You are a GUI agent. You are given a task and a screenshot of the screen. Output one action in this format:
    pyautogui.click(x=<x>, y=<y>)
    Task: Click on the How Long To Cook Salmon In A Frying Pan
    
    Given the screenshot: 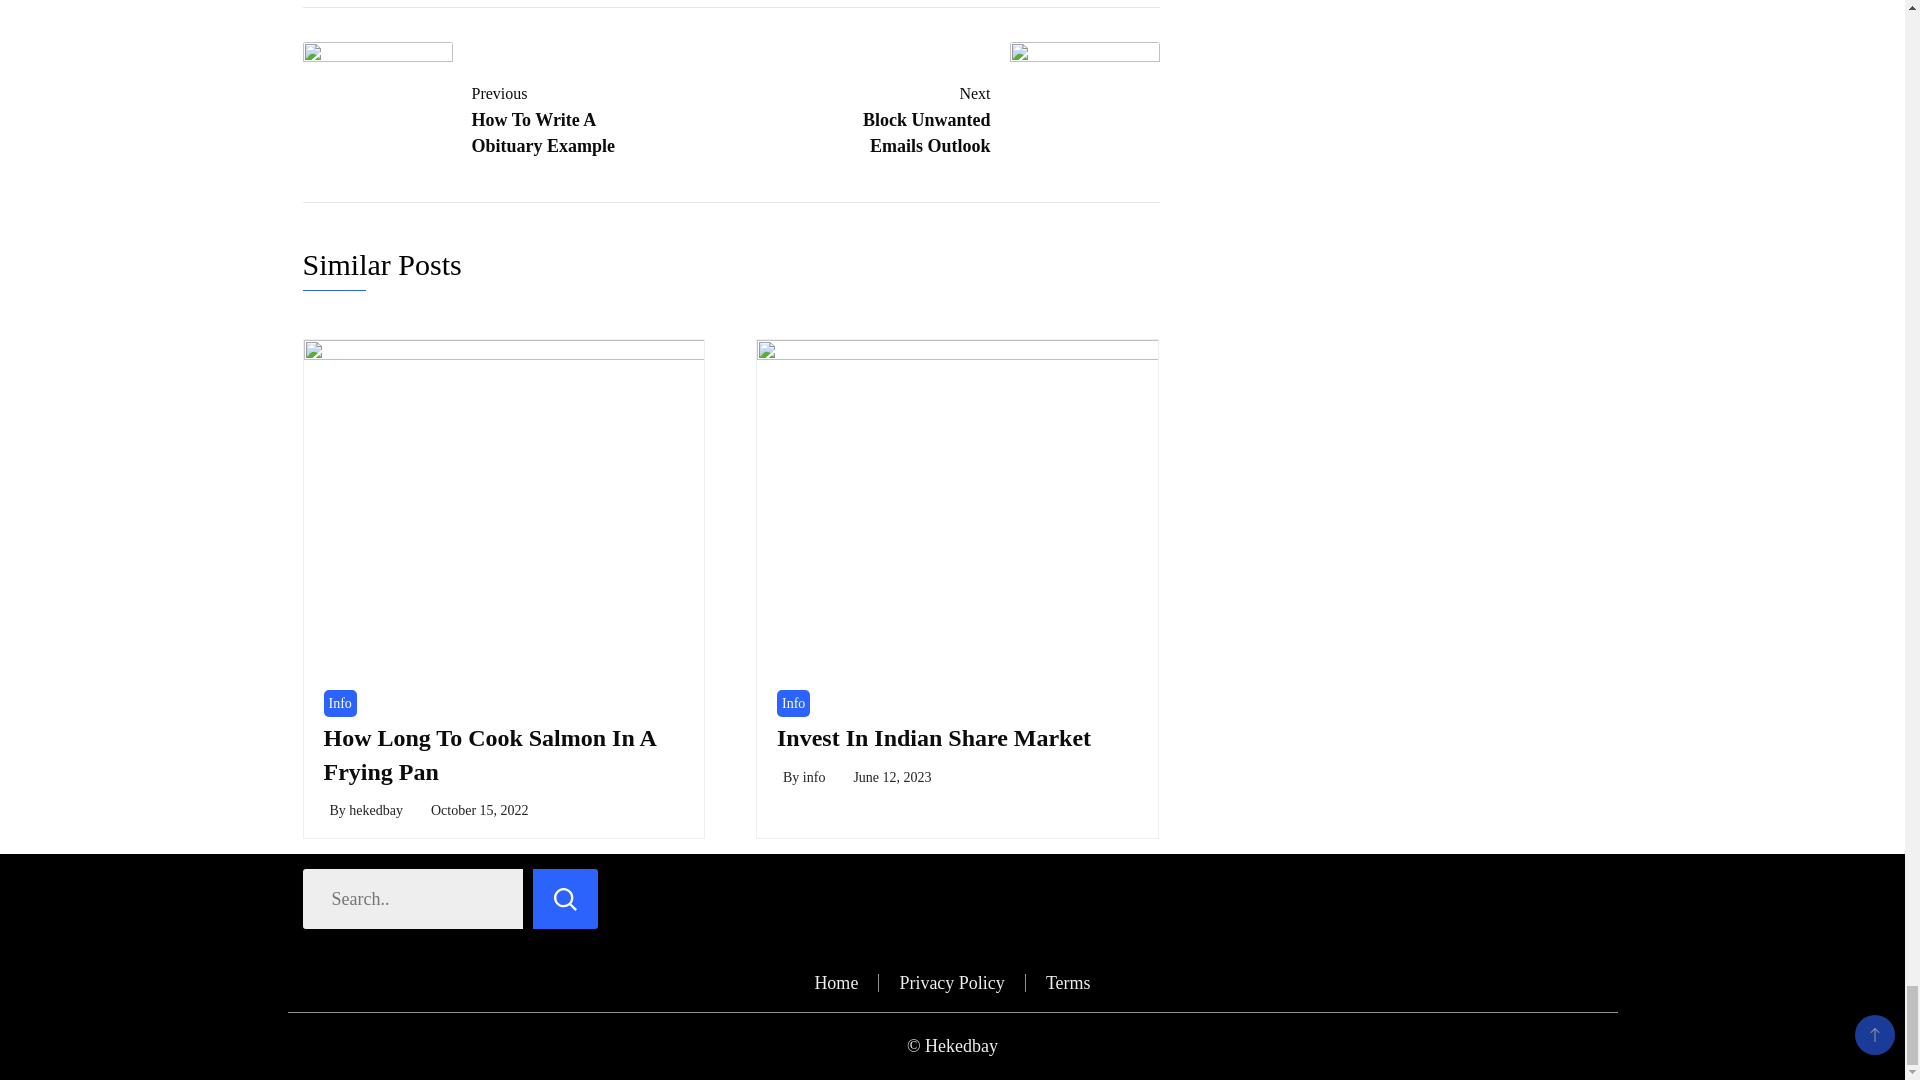 What is the action you would take?
    pyautogui.click(x=490, y=754)
    